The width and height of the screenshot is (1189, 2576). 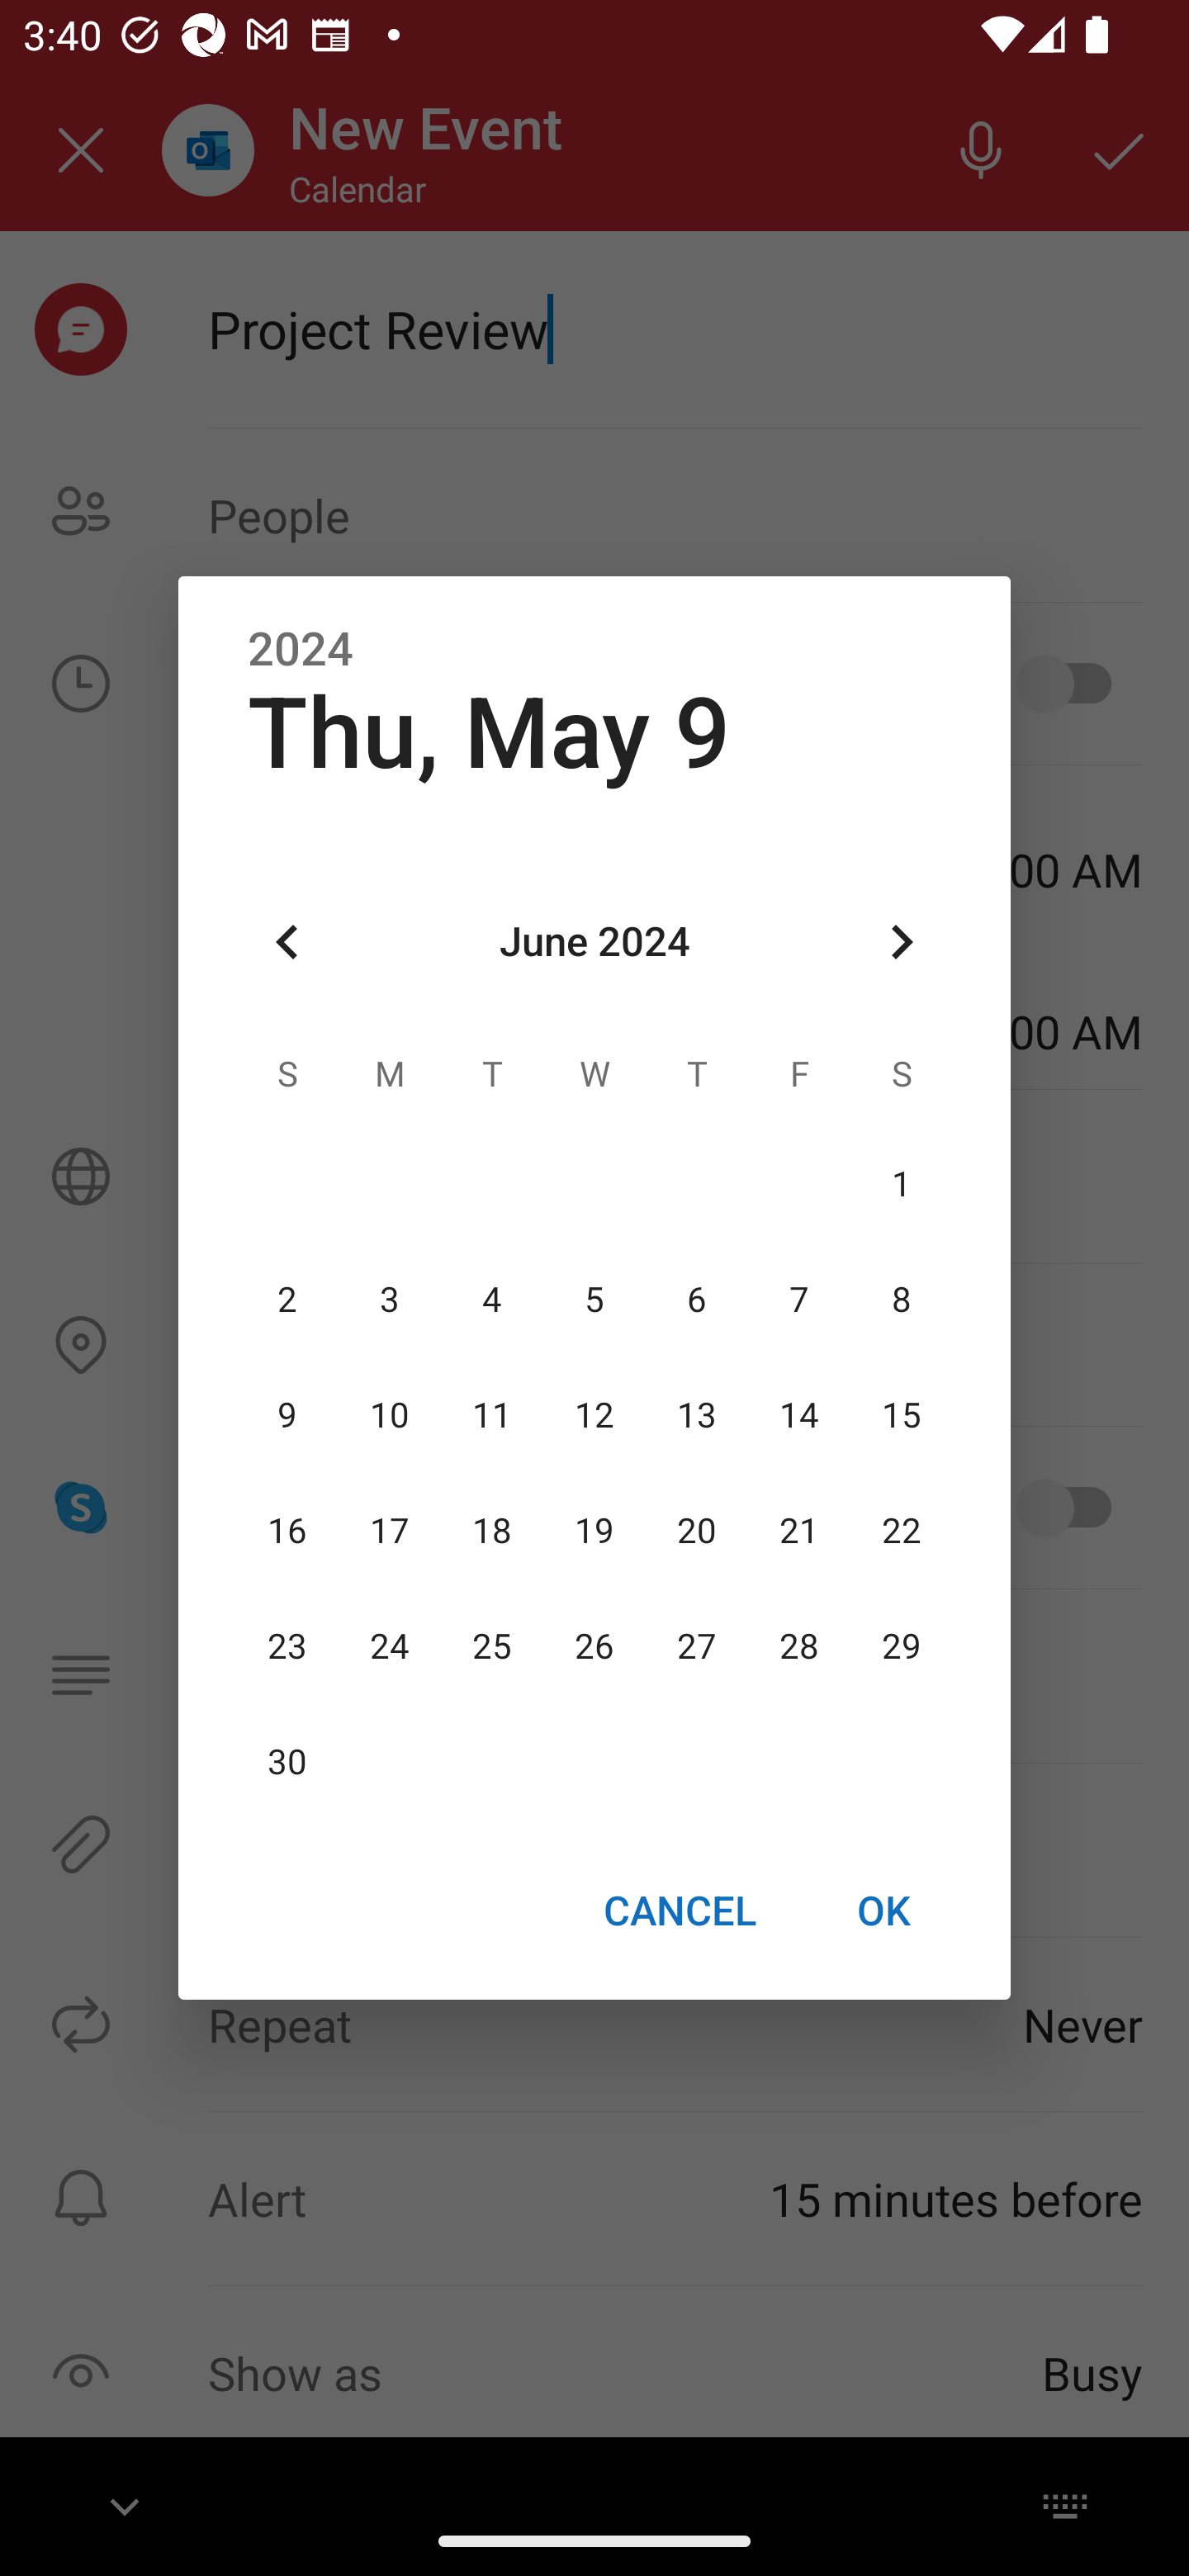 I want to click on 15 15 June 2024, so click(x=901, y=1415).